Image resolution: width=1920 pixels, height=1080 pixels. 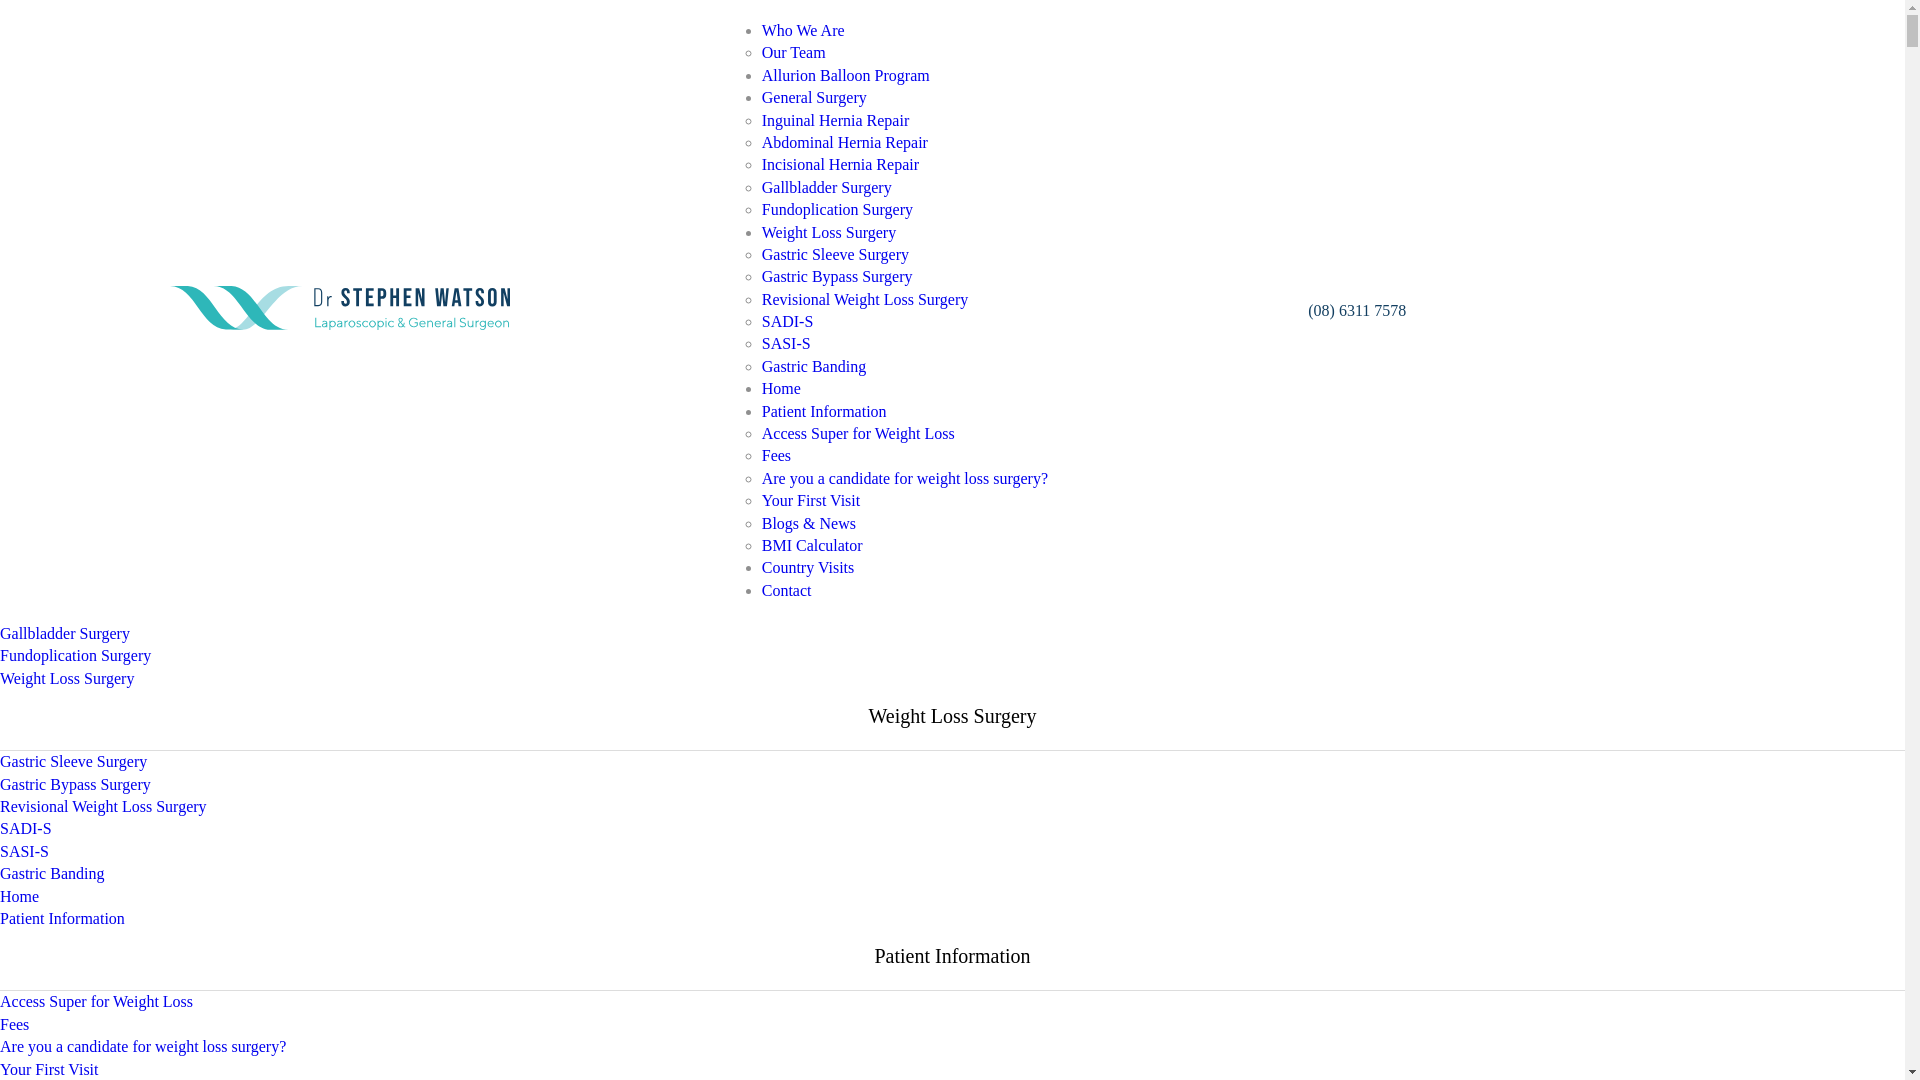 What do you see at coordinates (846, 76) in the screenshot?
I see `Allurion Balloon Program` at bounding box center [846, 76].